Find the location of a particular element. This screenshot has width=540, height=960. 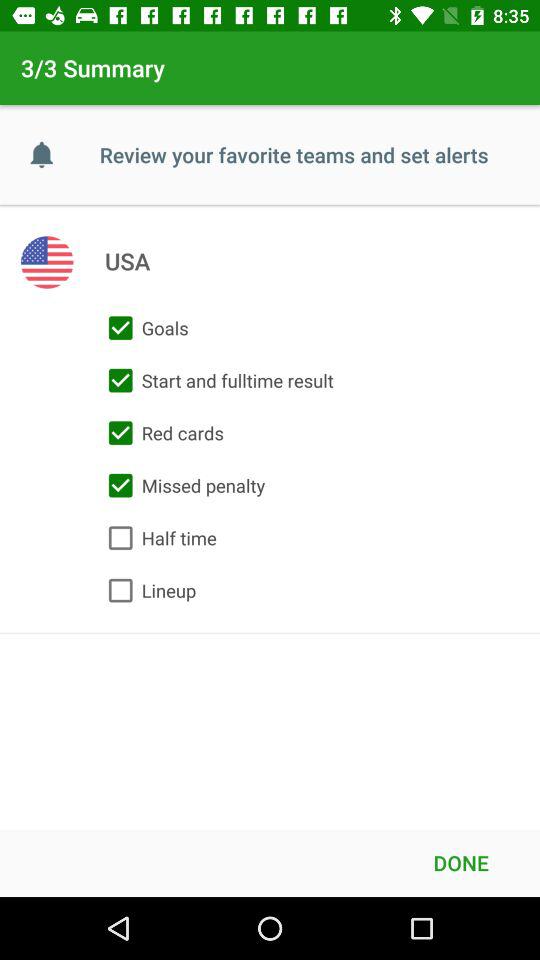

turn on the lineup is located at coordinates (148, 590).